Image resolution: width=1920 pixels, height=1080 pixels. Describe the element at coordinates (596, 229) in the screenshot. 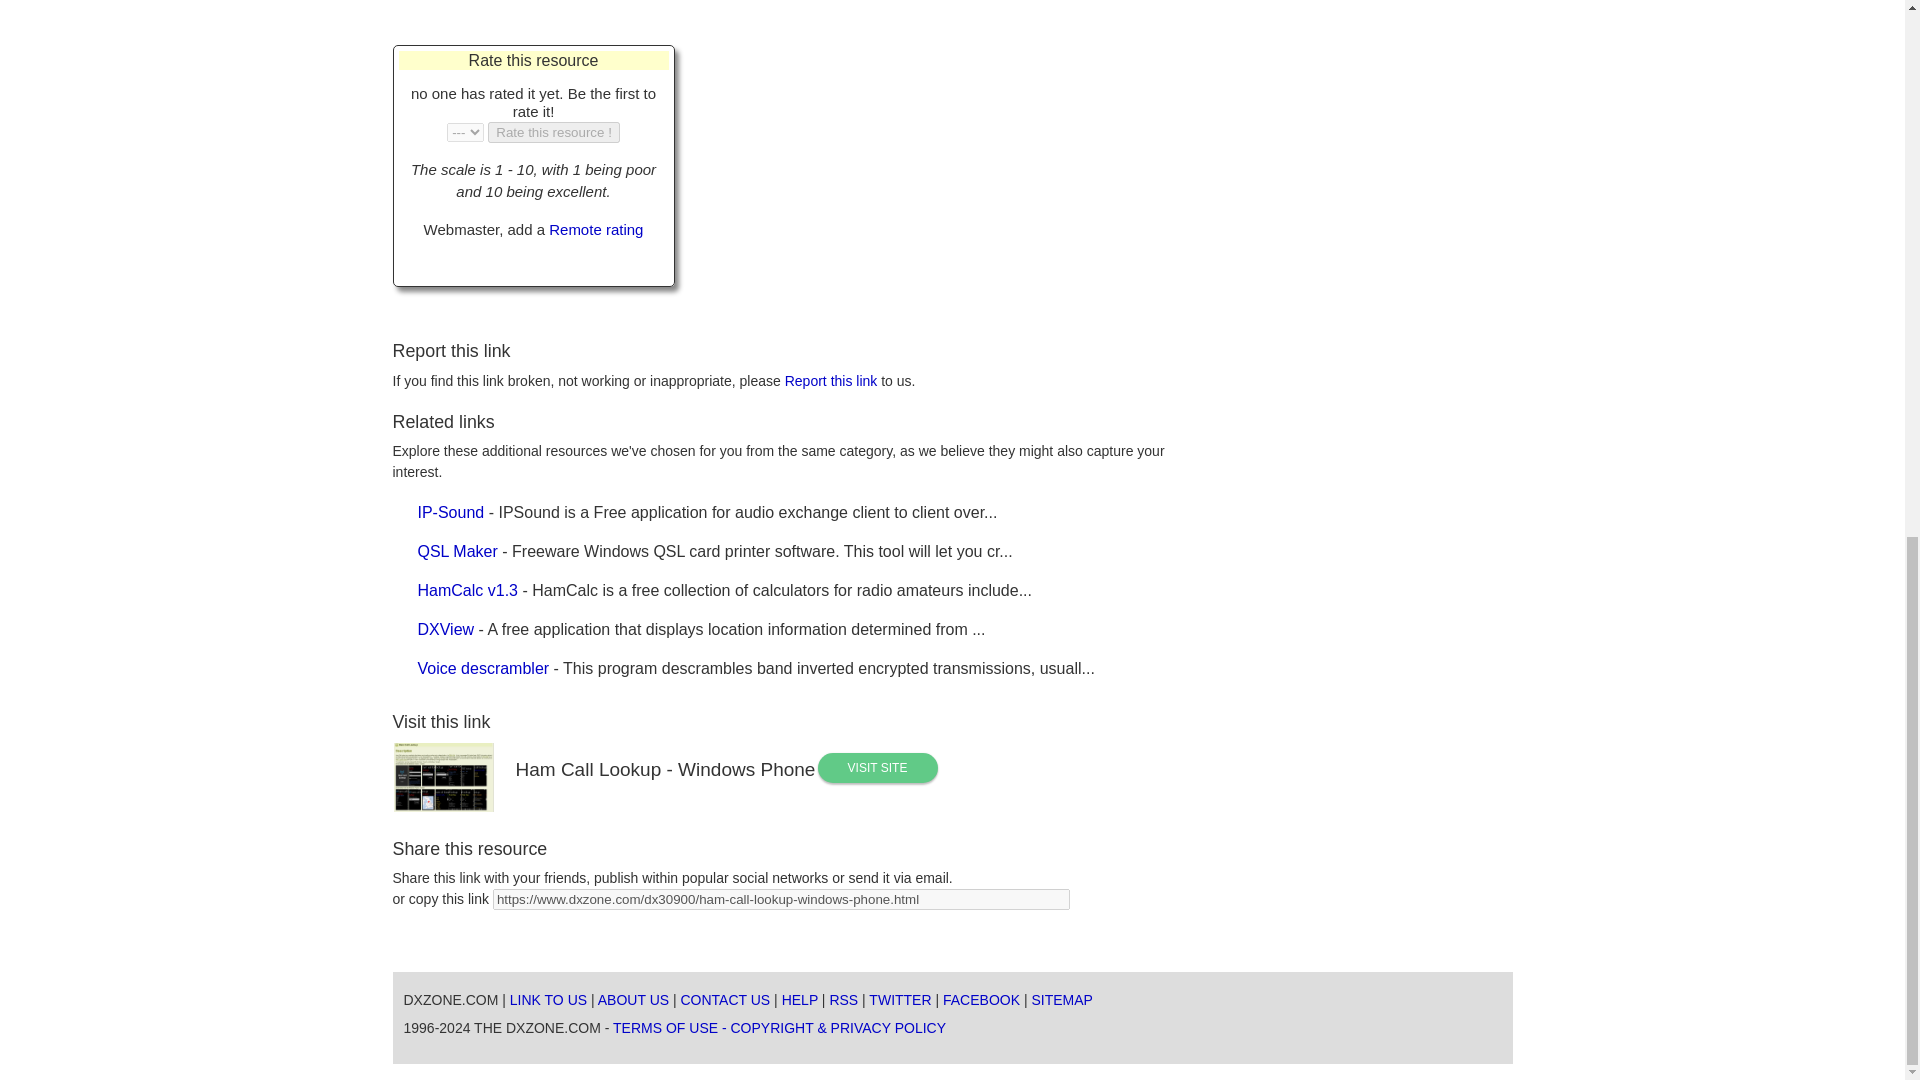

I see `Remote rating` at that location.